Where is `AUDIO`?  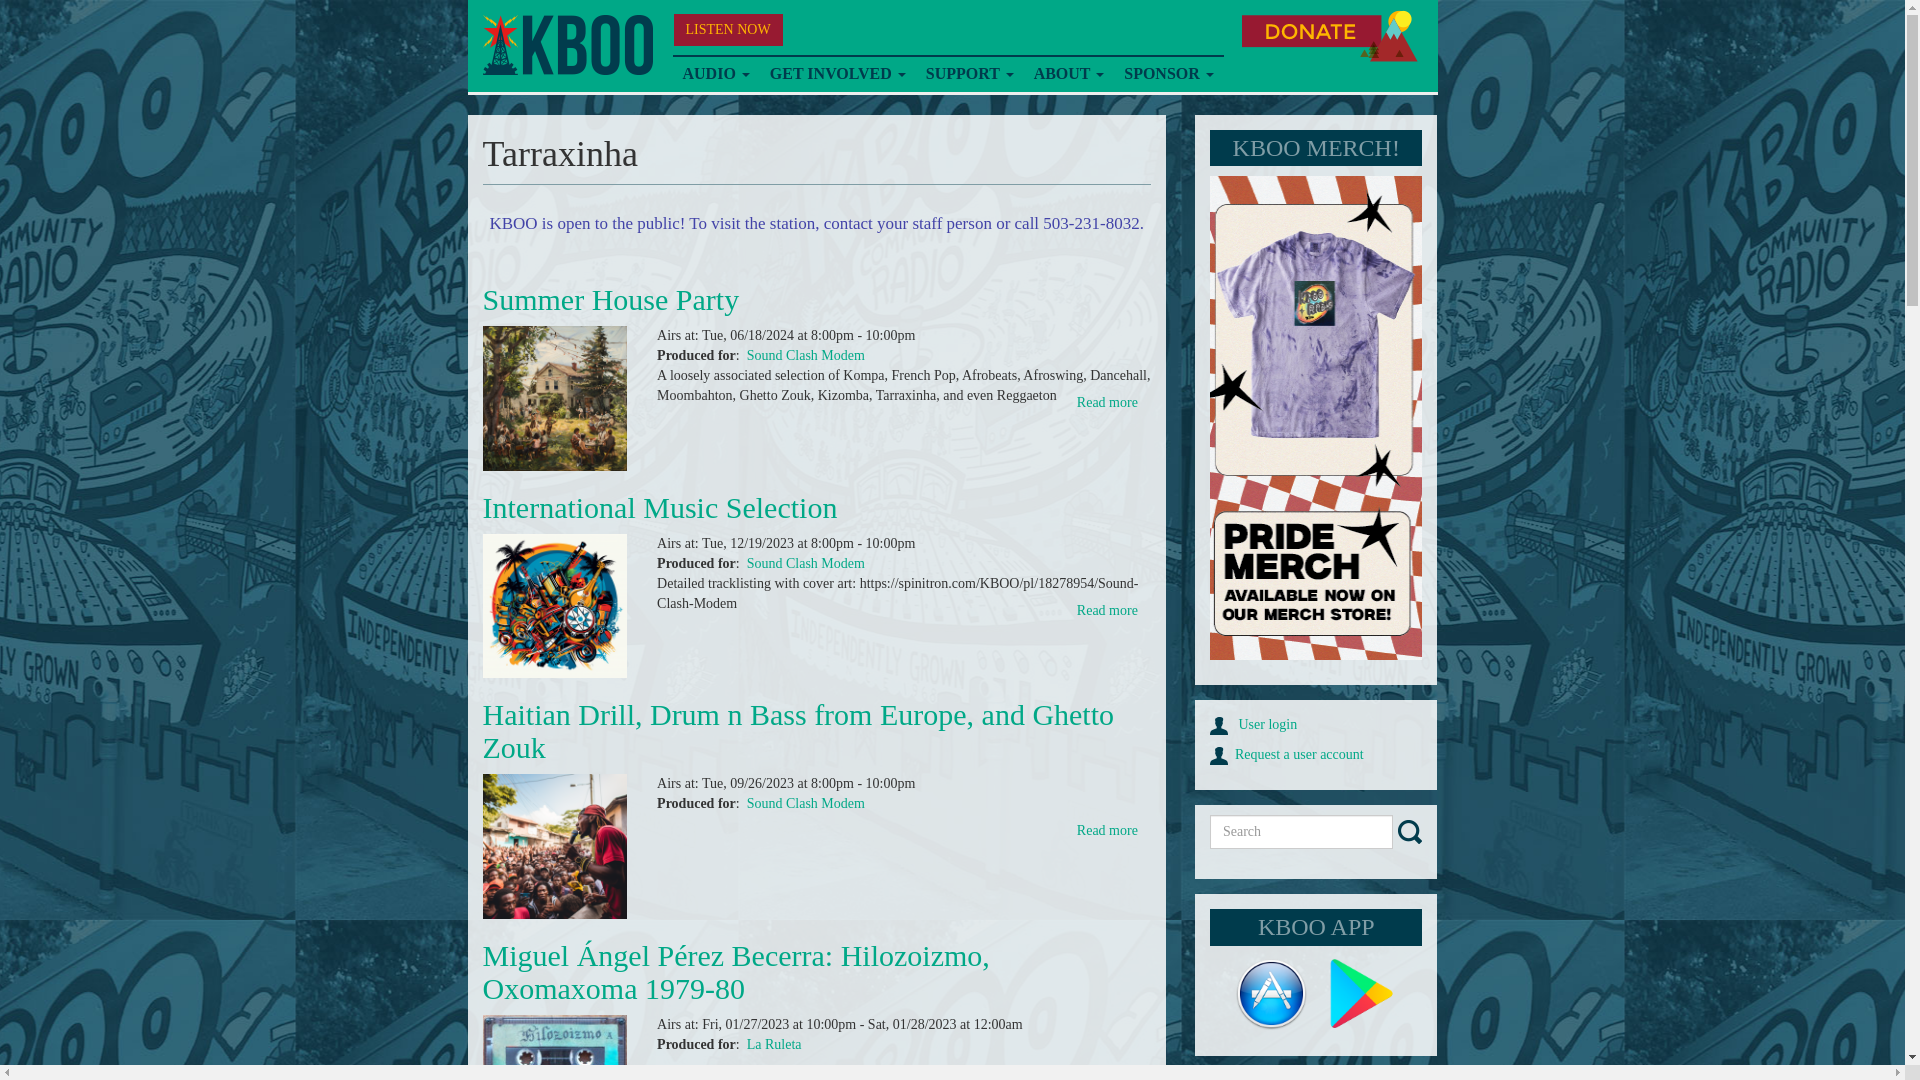
AUDIO is located at coordinates (715, 74).